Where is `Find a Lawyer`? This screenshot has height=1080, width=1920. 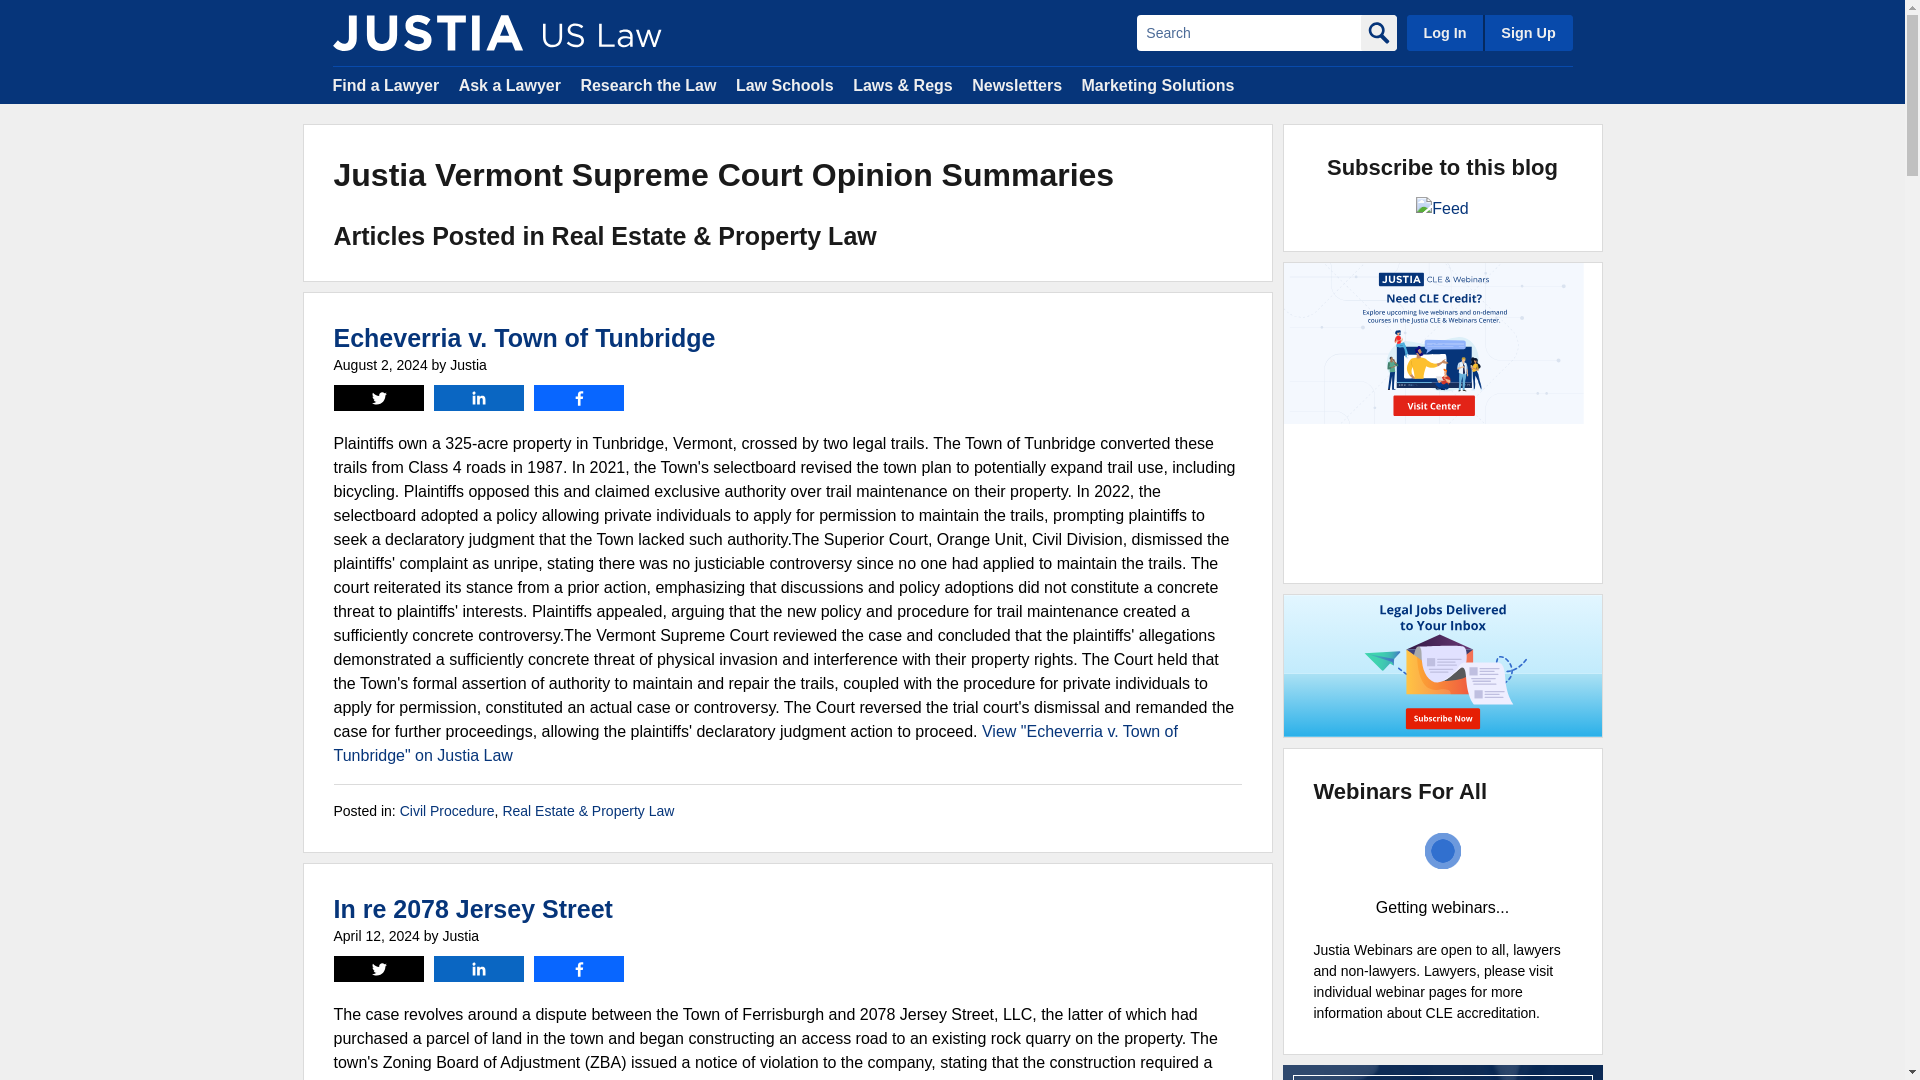 Find a Lawyer is located at coordinates (386, 84).